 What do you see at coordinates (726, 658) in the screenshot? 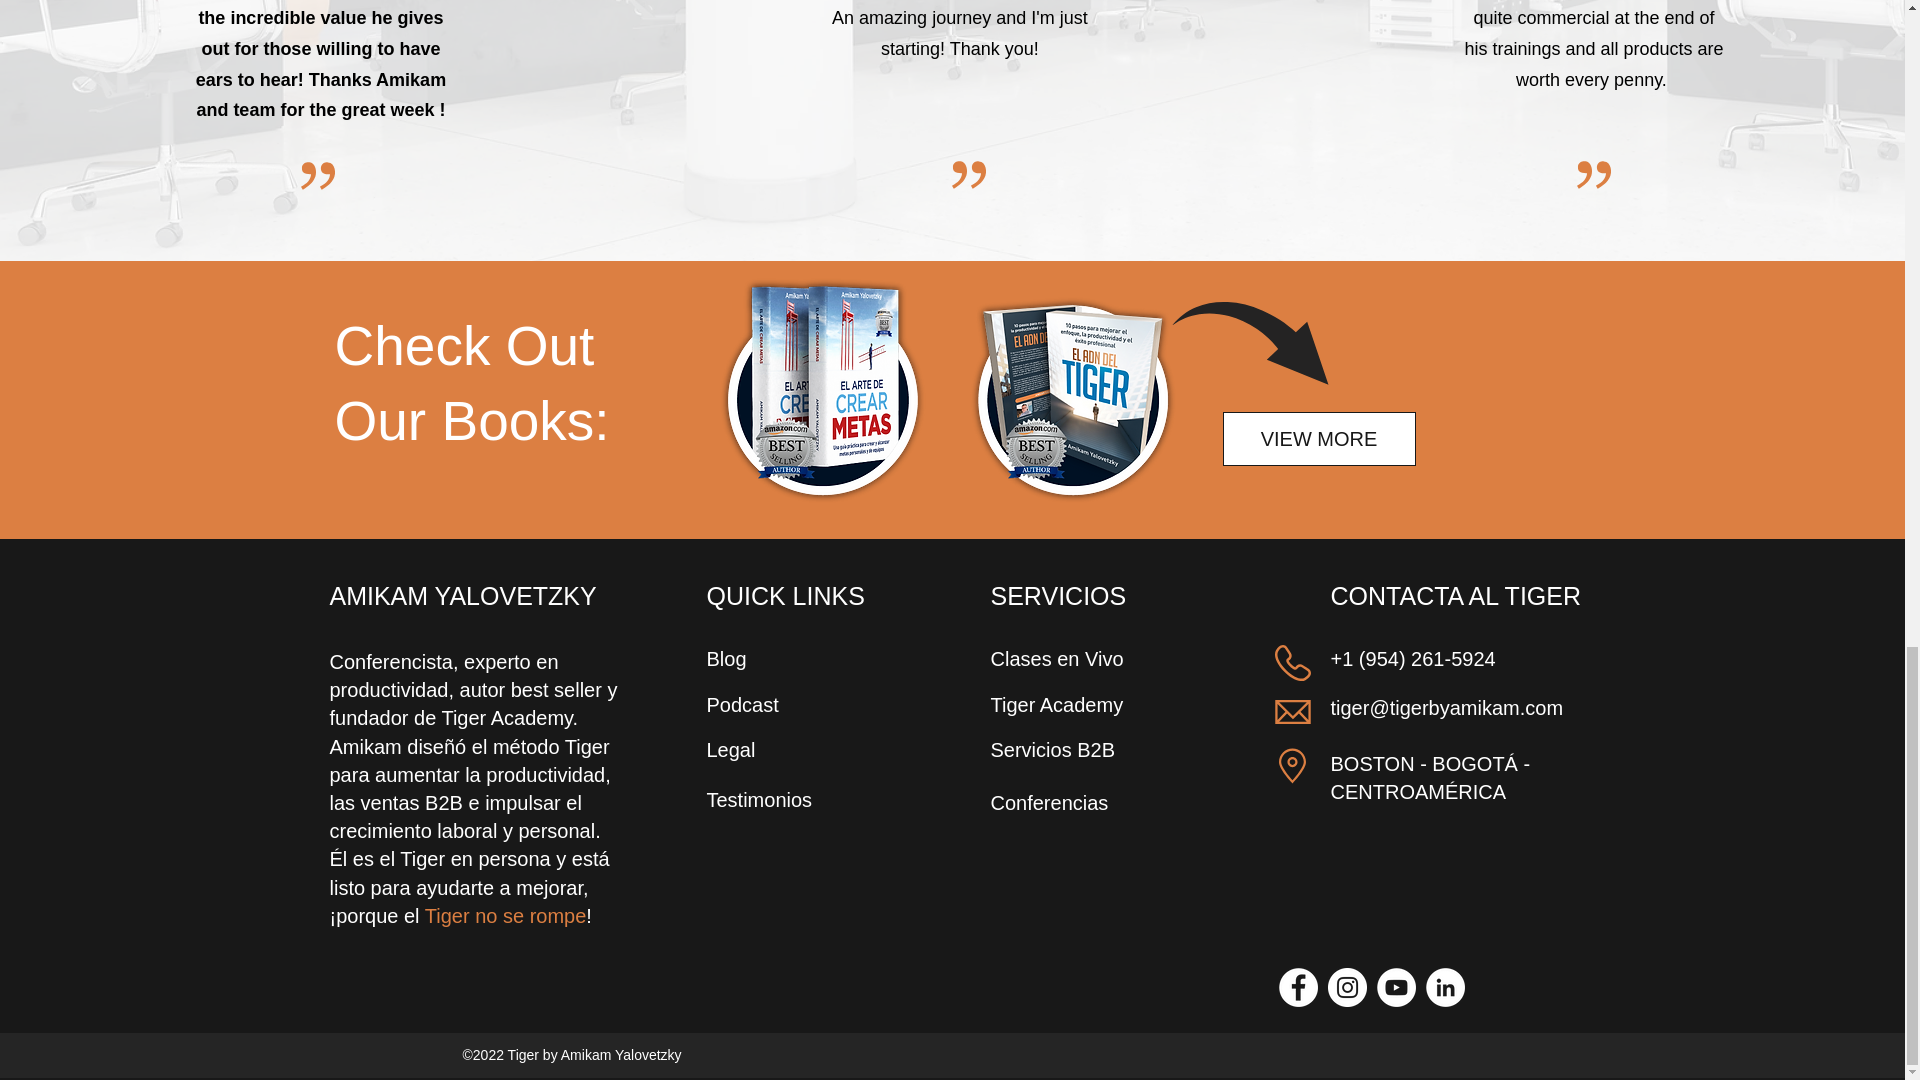
I see `Blog` at bounding box center [726, 658].